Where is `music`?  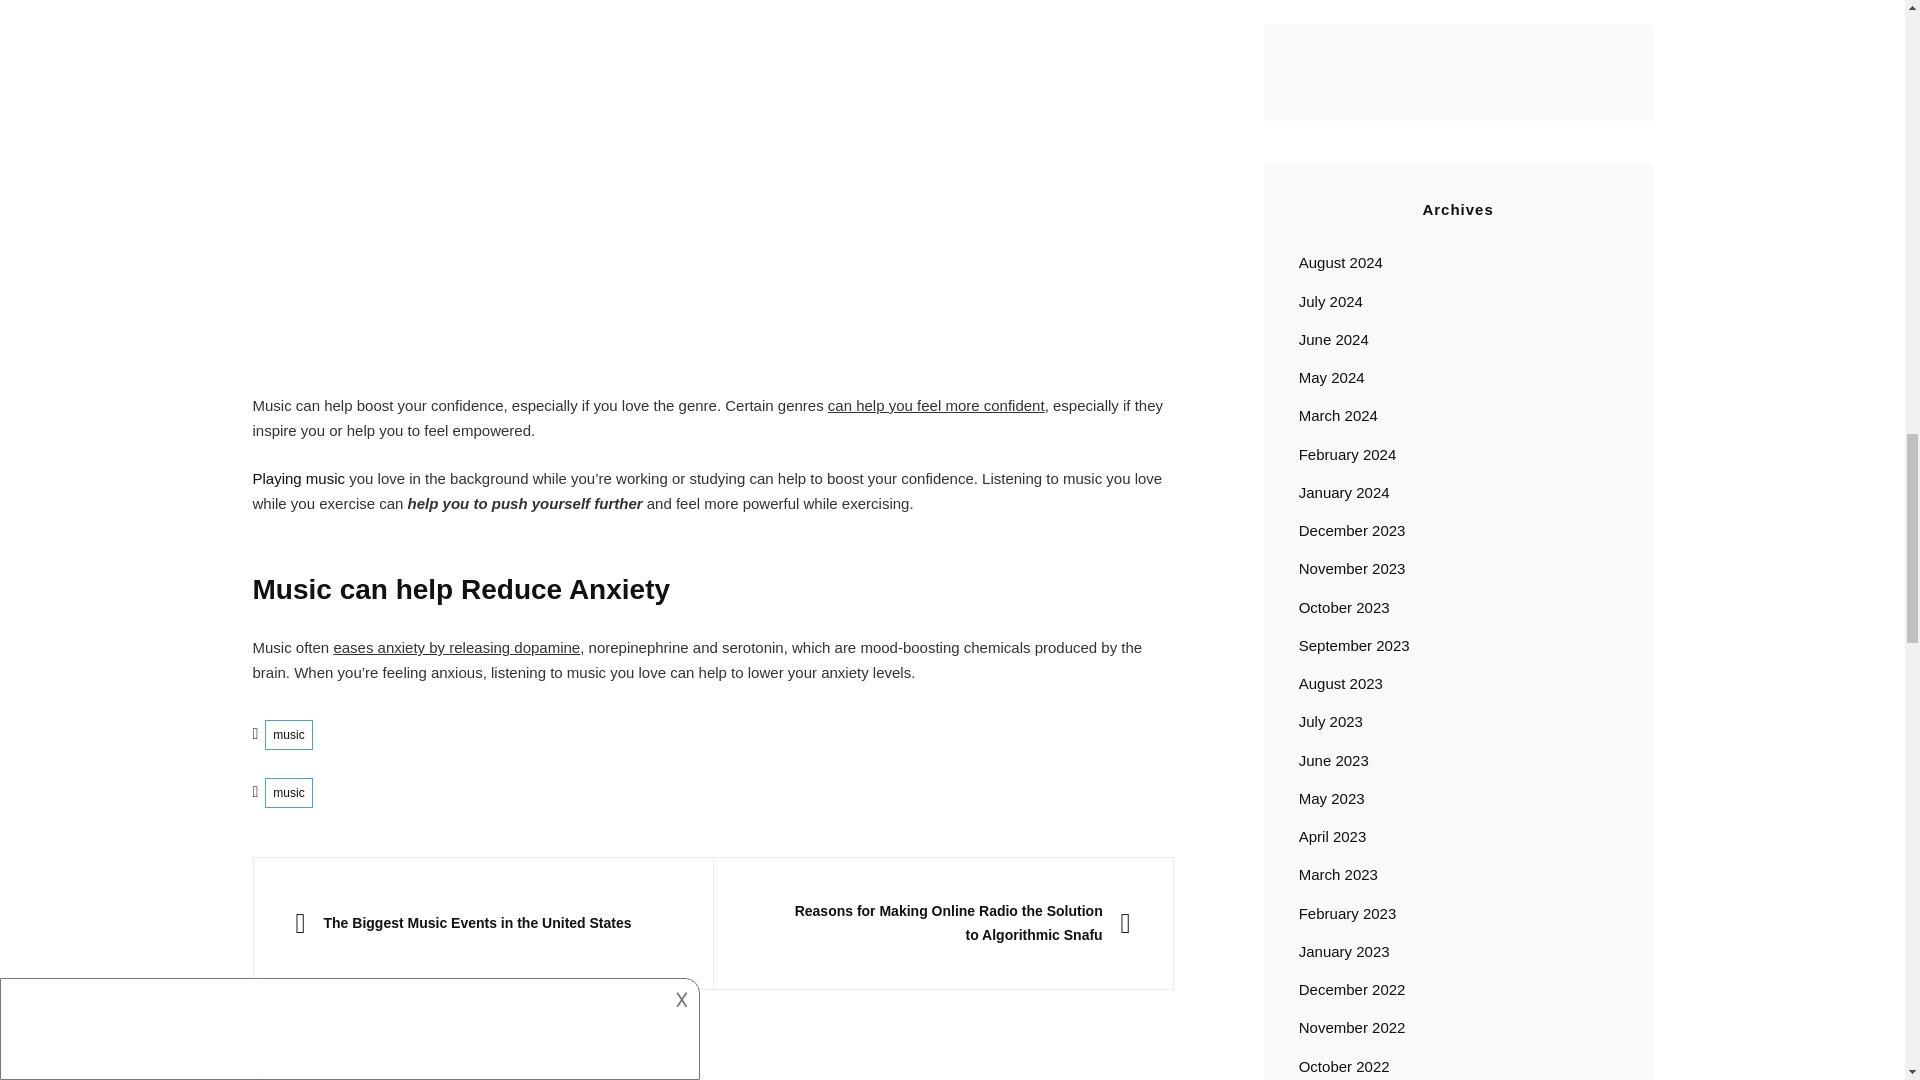 music is located at coordinates (288, 792).